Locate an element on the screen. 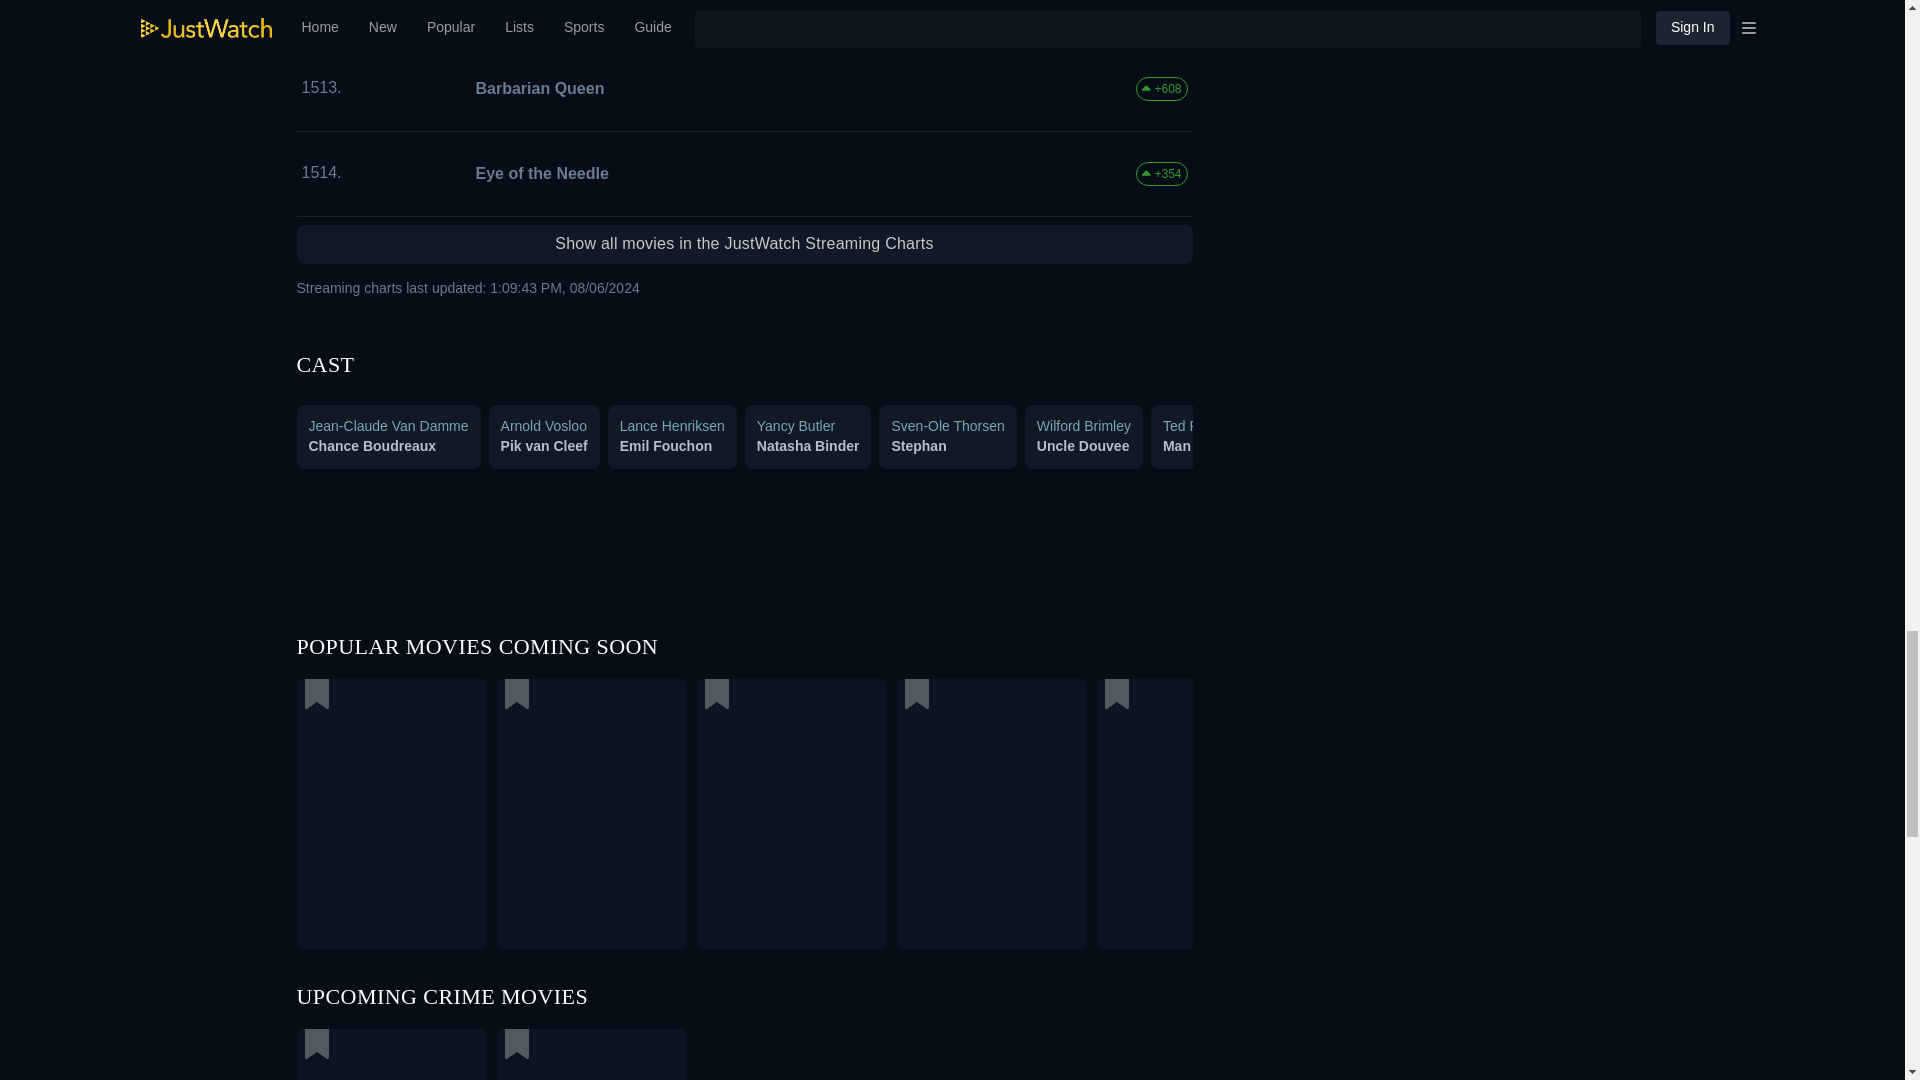 Image resolution: width=1920 pixels, height=1080 pixels. Rebel Ridge is located at coordinates (493, 1054).